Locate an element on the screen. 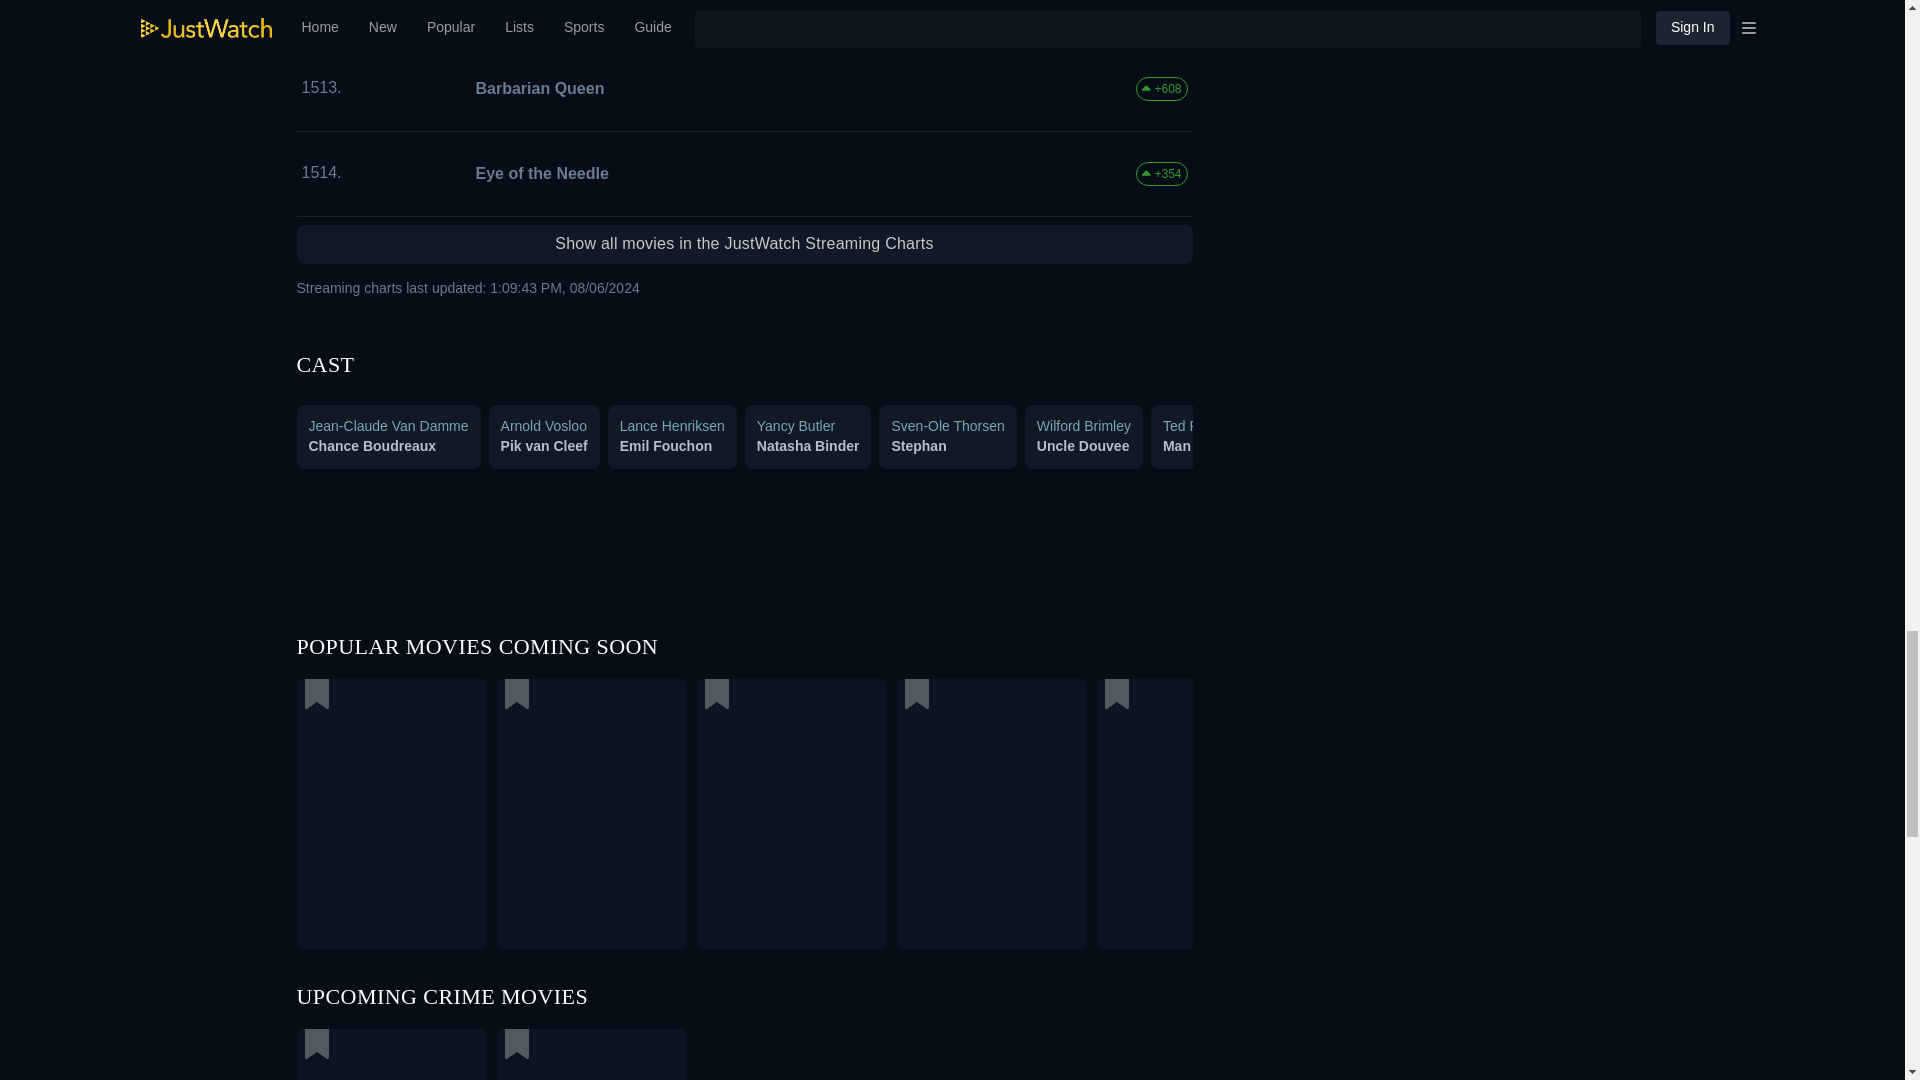 Image resolution: width=1920 pixels, height=1080 pixels. Rebel Ridge is located at coordinates (493, 1054).